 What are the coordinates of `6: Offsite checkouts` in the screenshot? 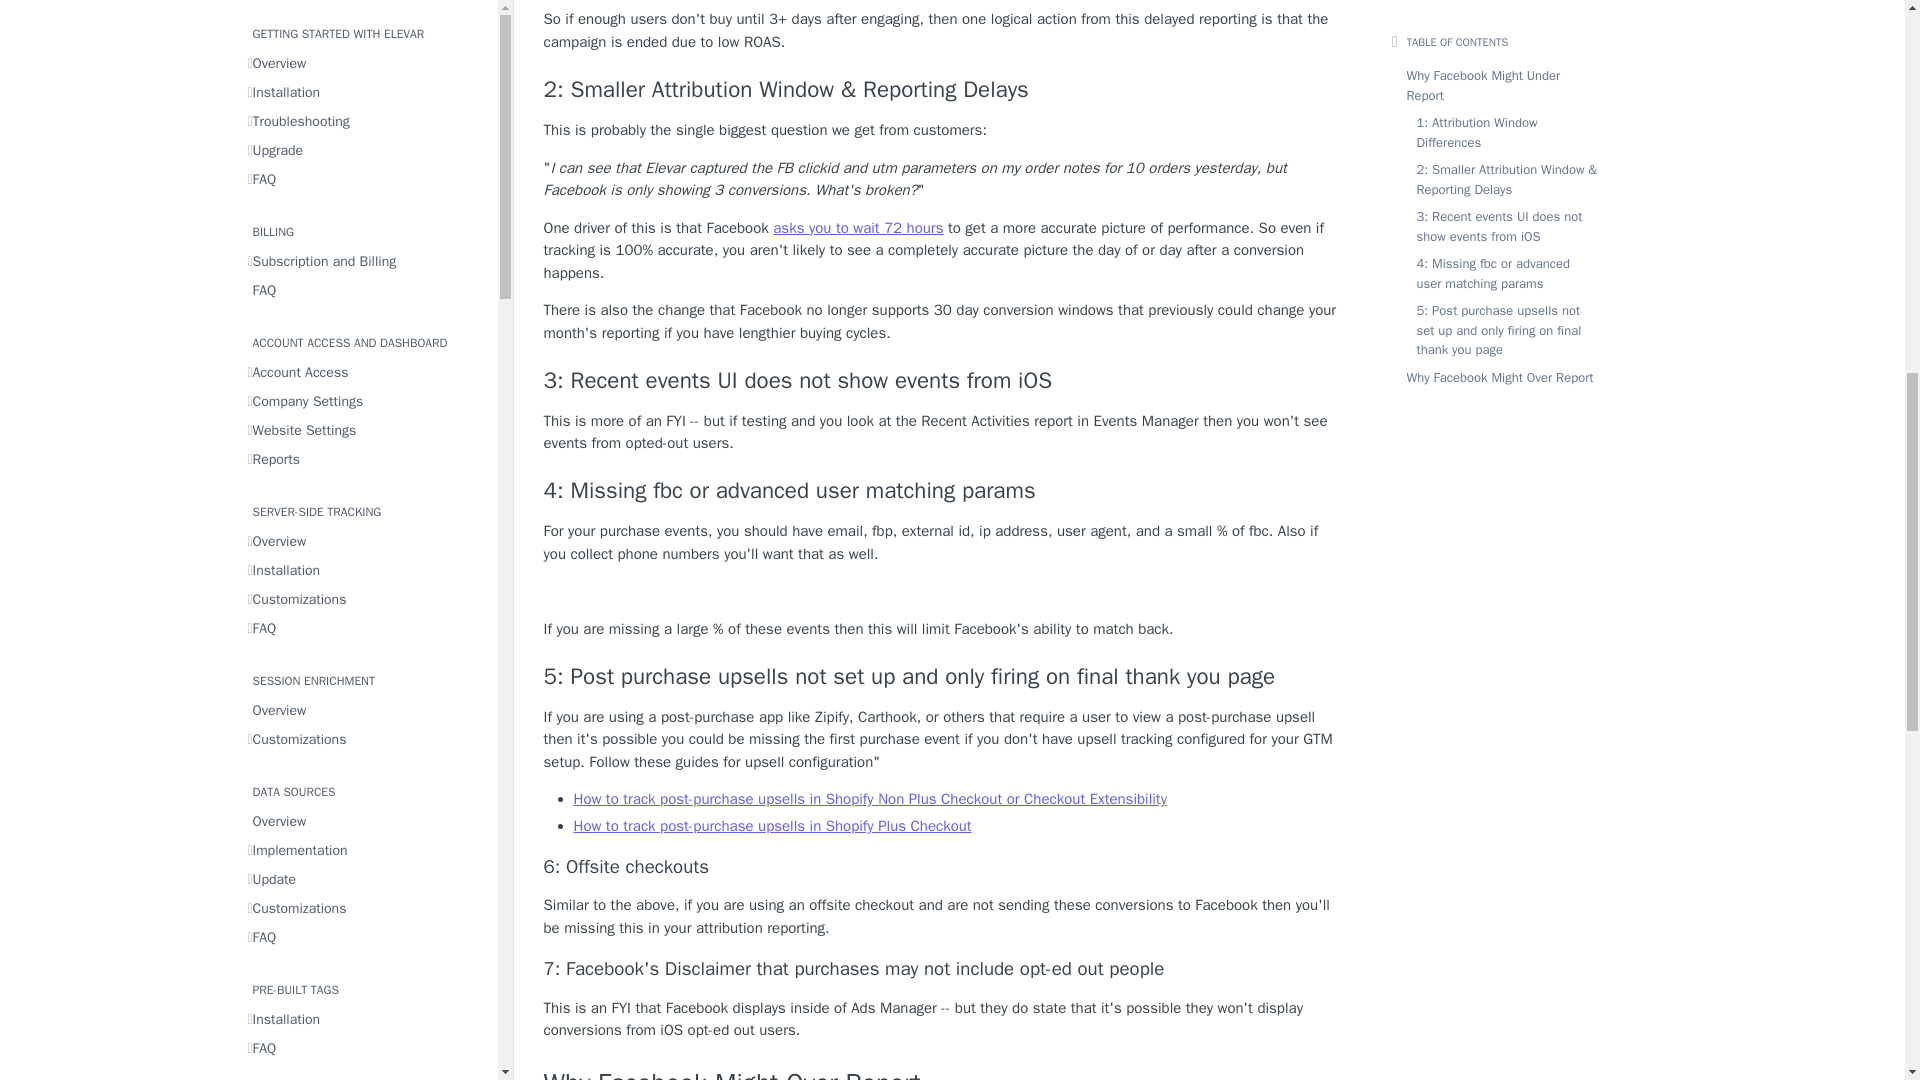 It's located at (944, 868).